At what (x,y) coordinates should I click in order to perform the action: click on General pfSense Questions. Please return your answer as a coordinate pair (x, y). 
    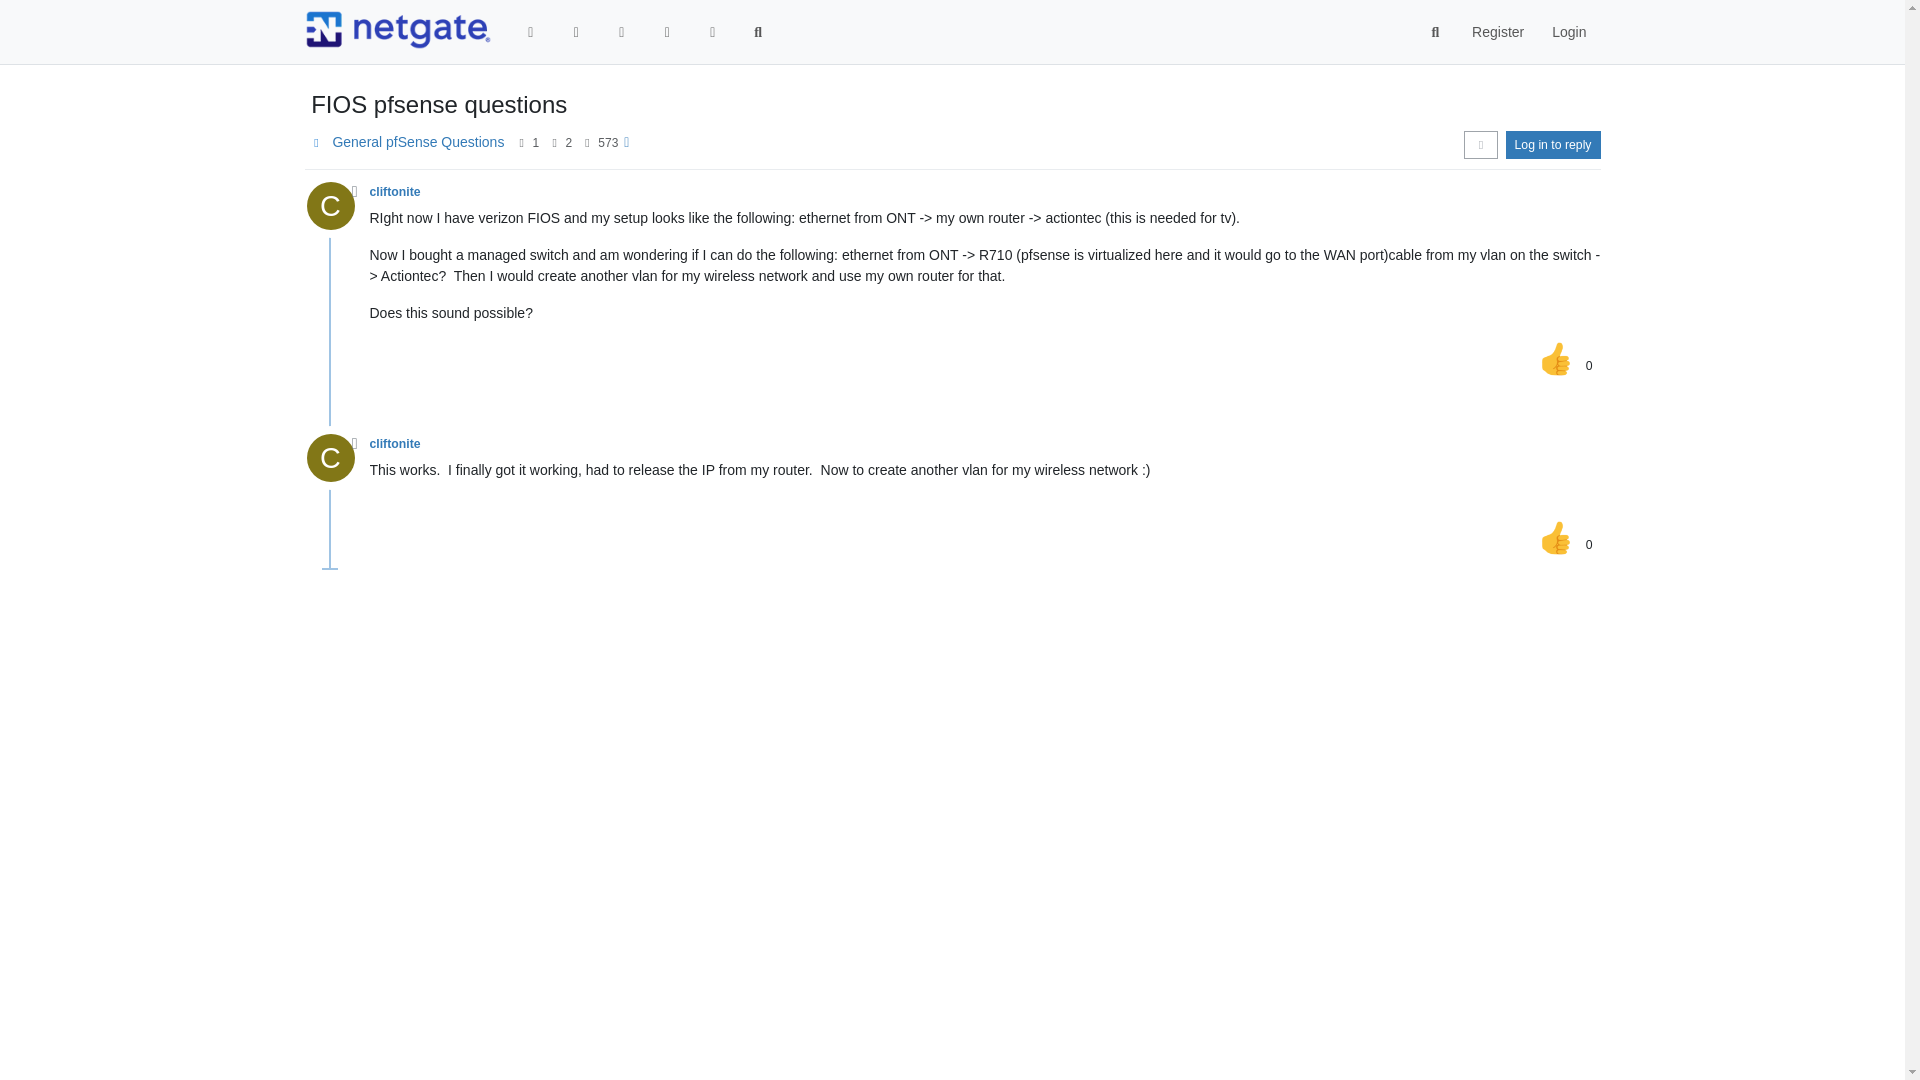
    Looking at the image, I should click on (418, 142).